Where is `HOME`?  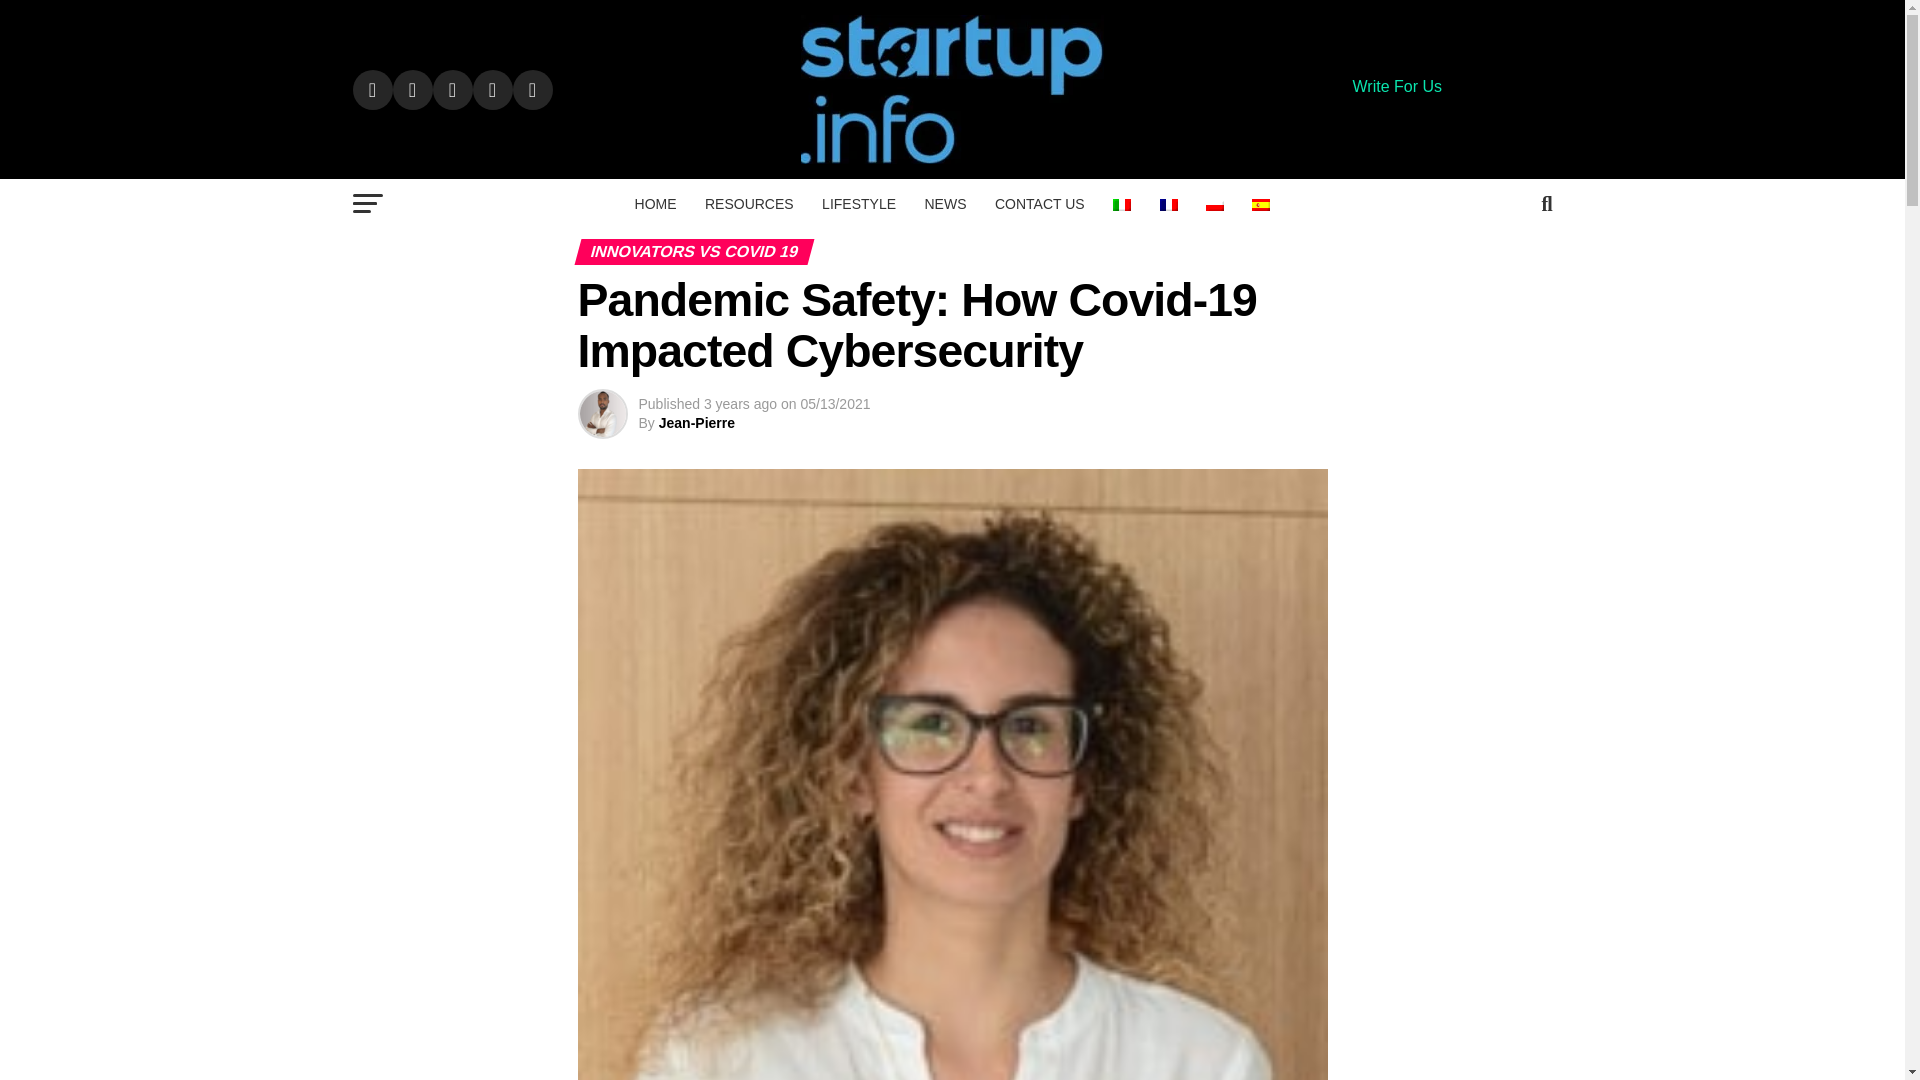 HOME is located at coordinates (656, 204).